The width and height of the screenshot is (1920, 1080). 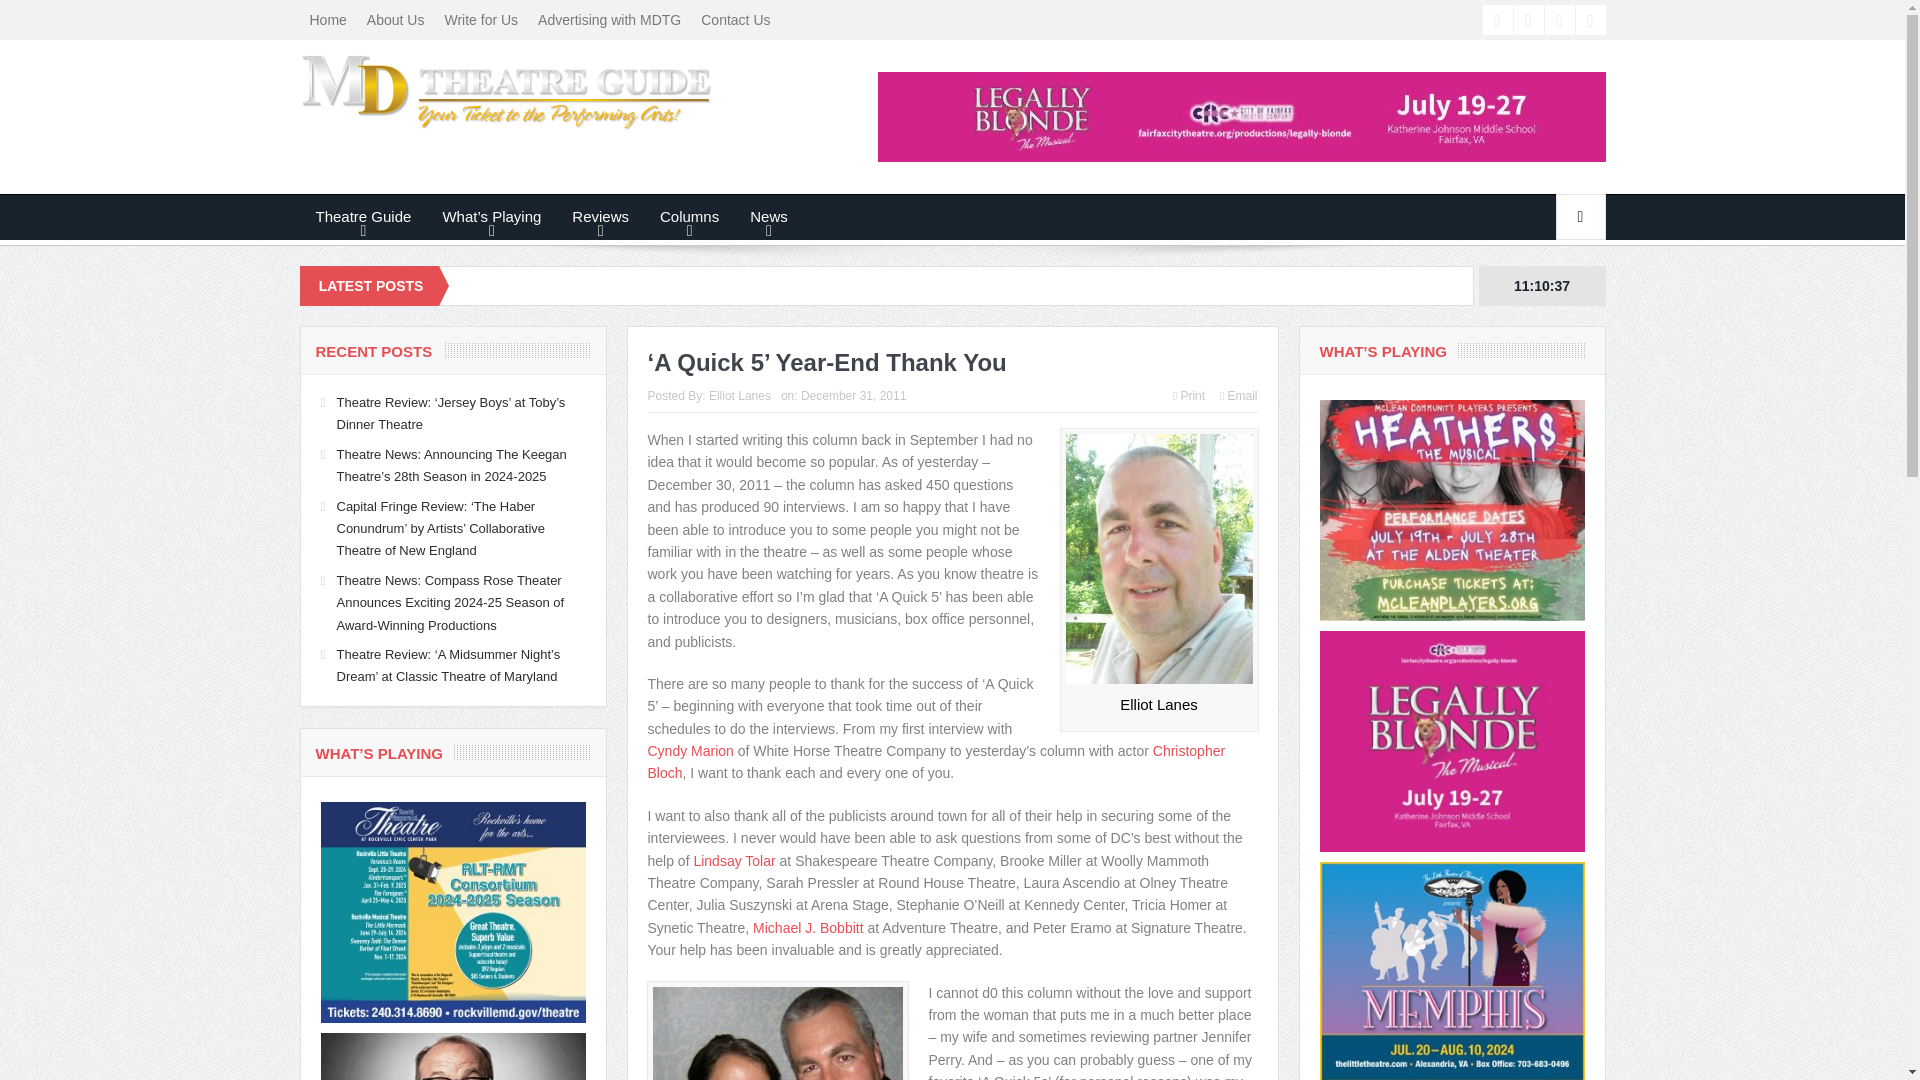 What do you see at coordinates (362, 216) in the screenshot?
I see `Theatre Guide` at bounding box center [362, 216].